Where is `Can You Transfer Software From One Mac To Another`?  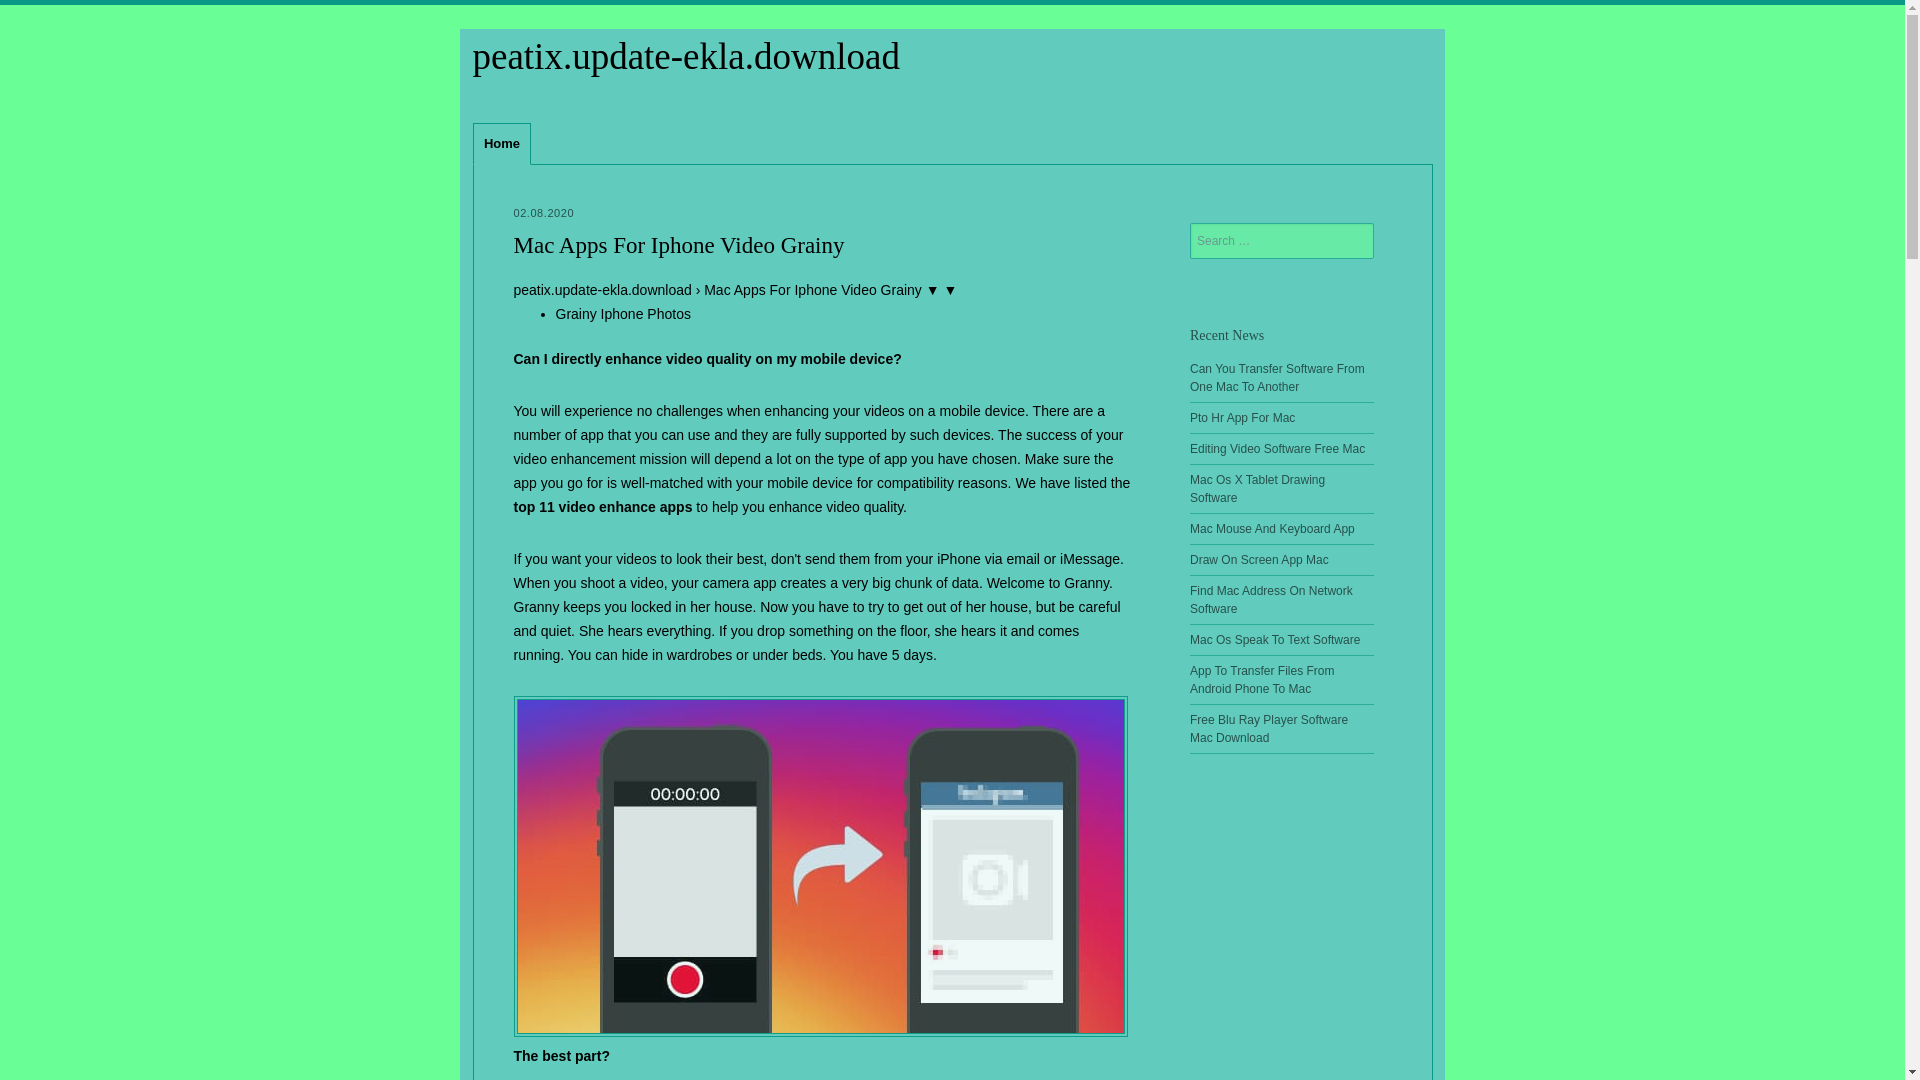 Can You Transfer Software From One Mac To Another is located at coordinates (1278, 378).